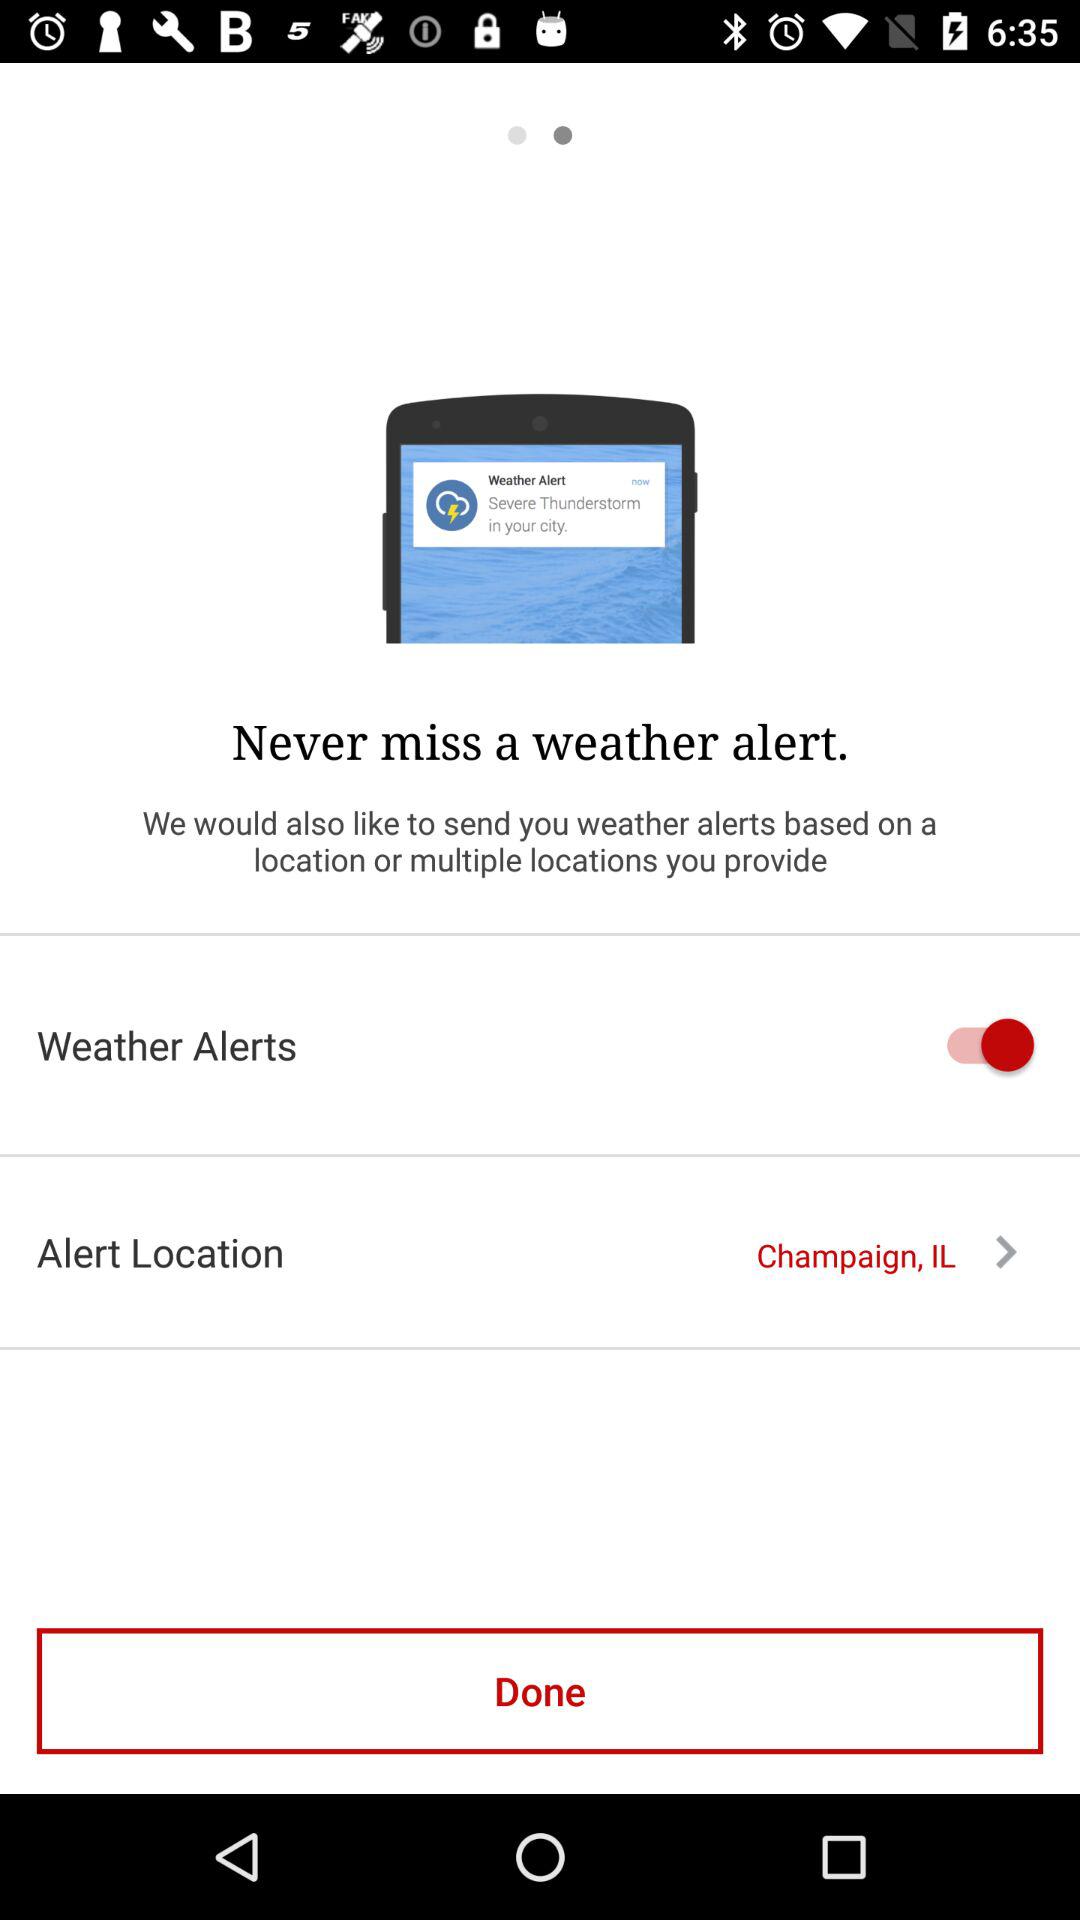  Describe the element at coordinates (886, 1255) in the screenshot. I see `select the item next to the alert location item` at that location.